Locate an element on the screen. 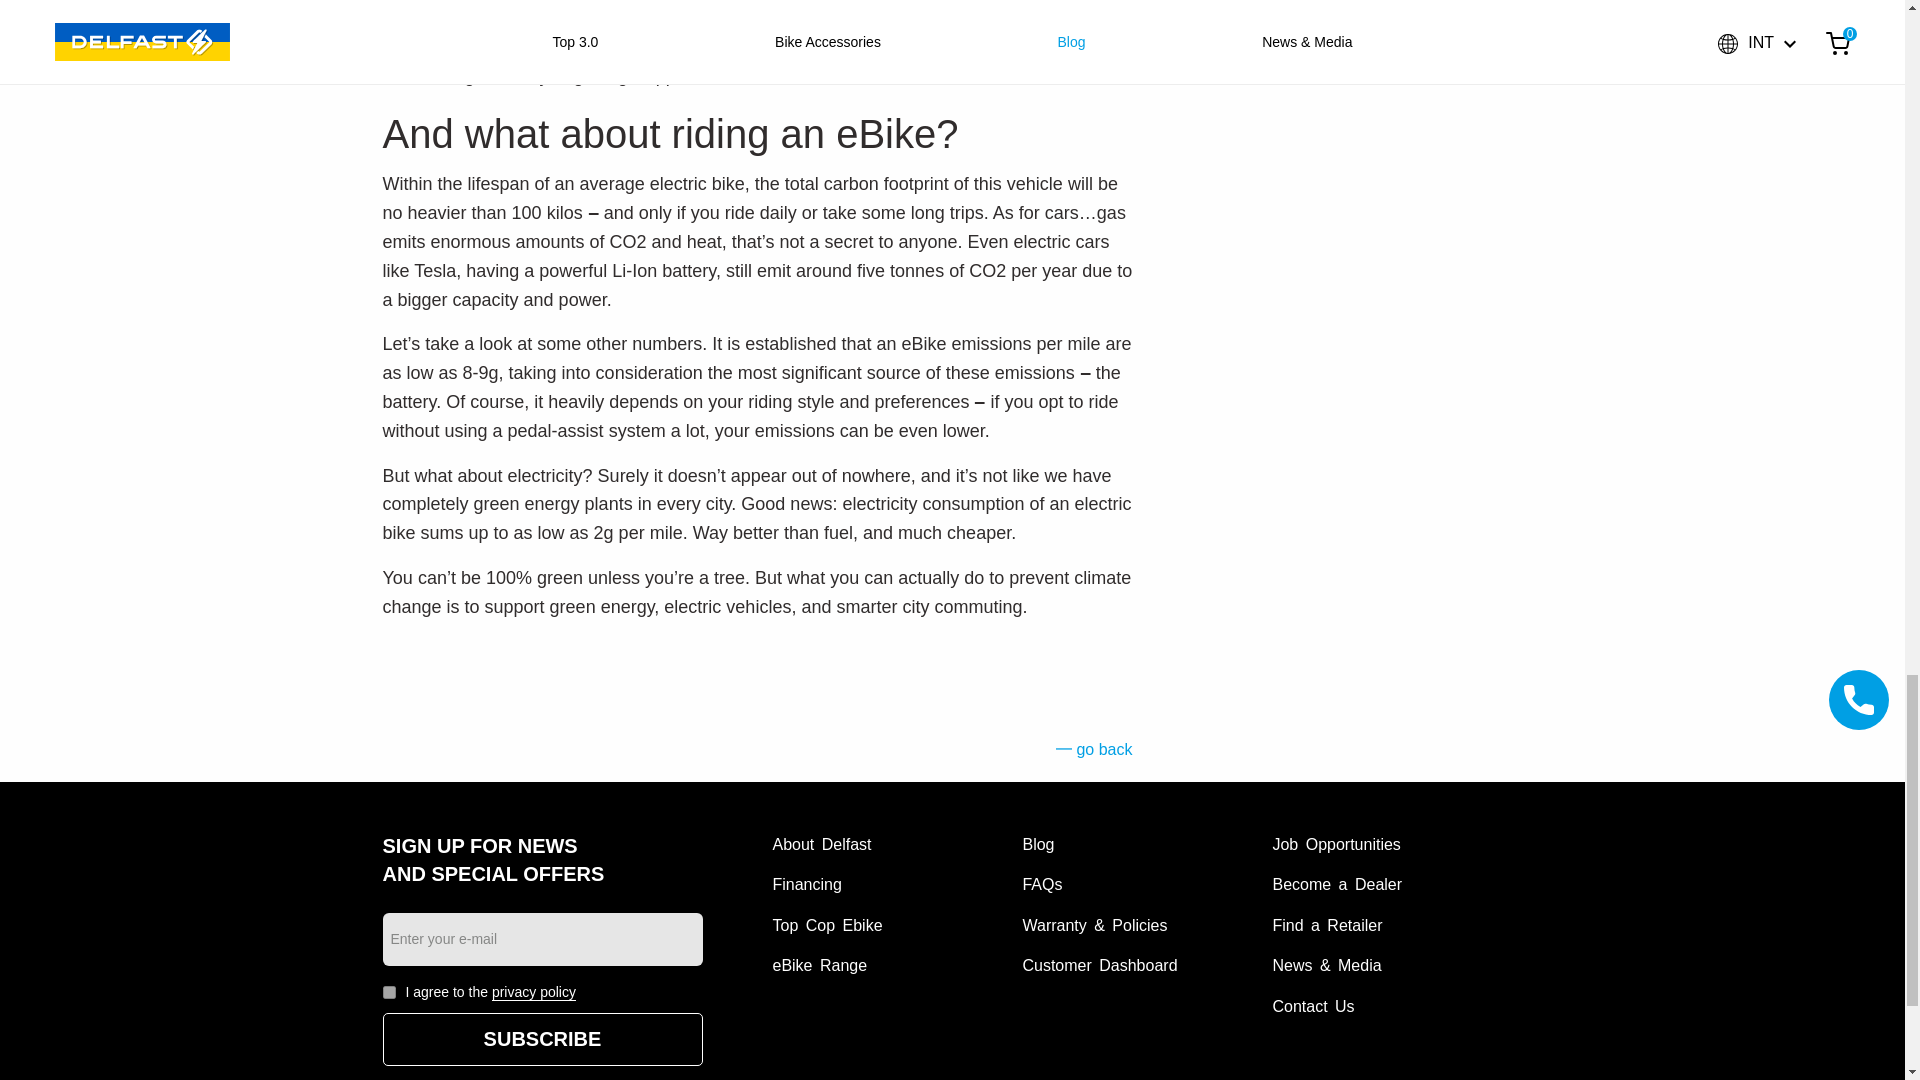 Image resolution: width=1920 pixels, height=1080 pixels. Blog is located at coordinates (1038, 844).